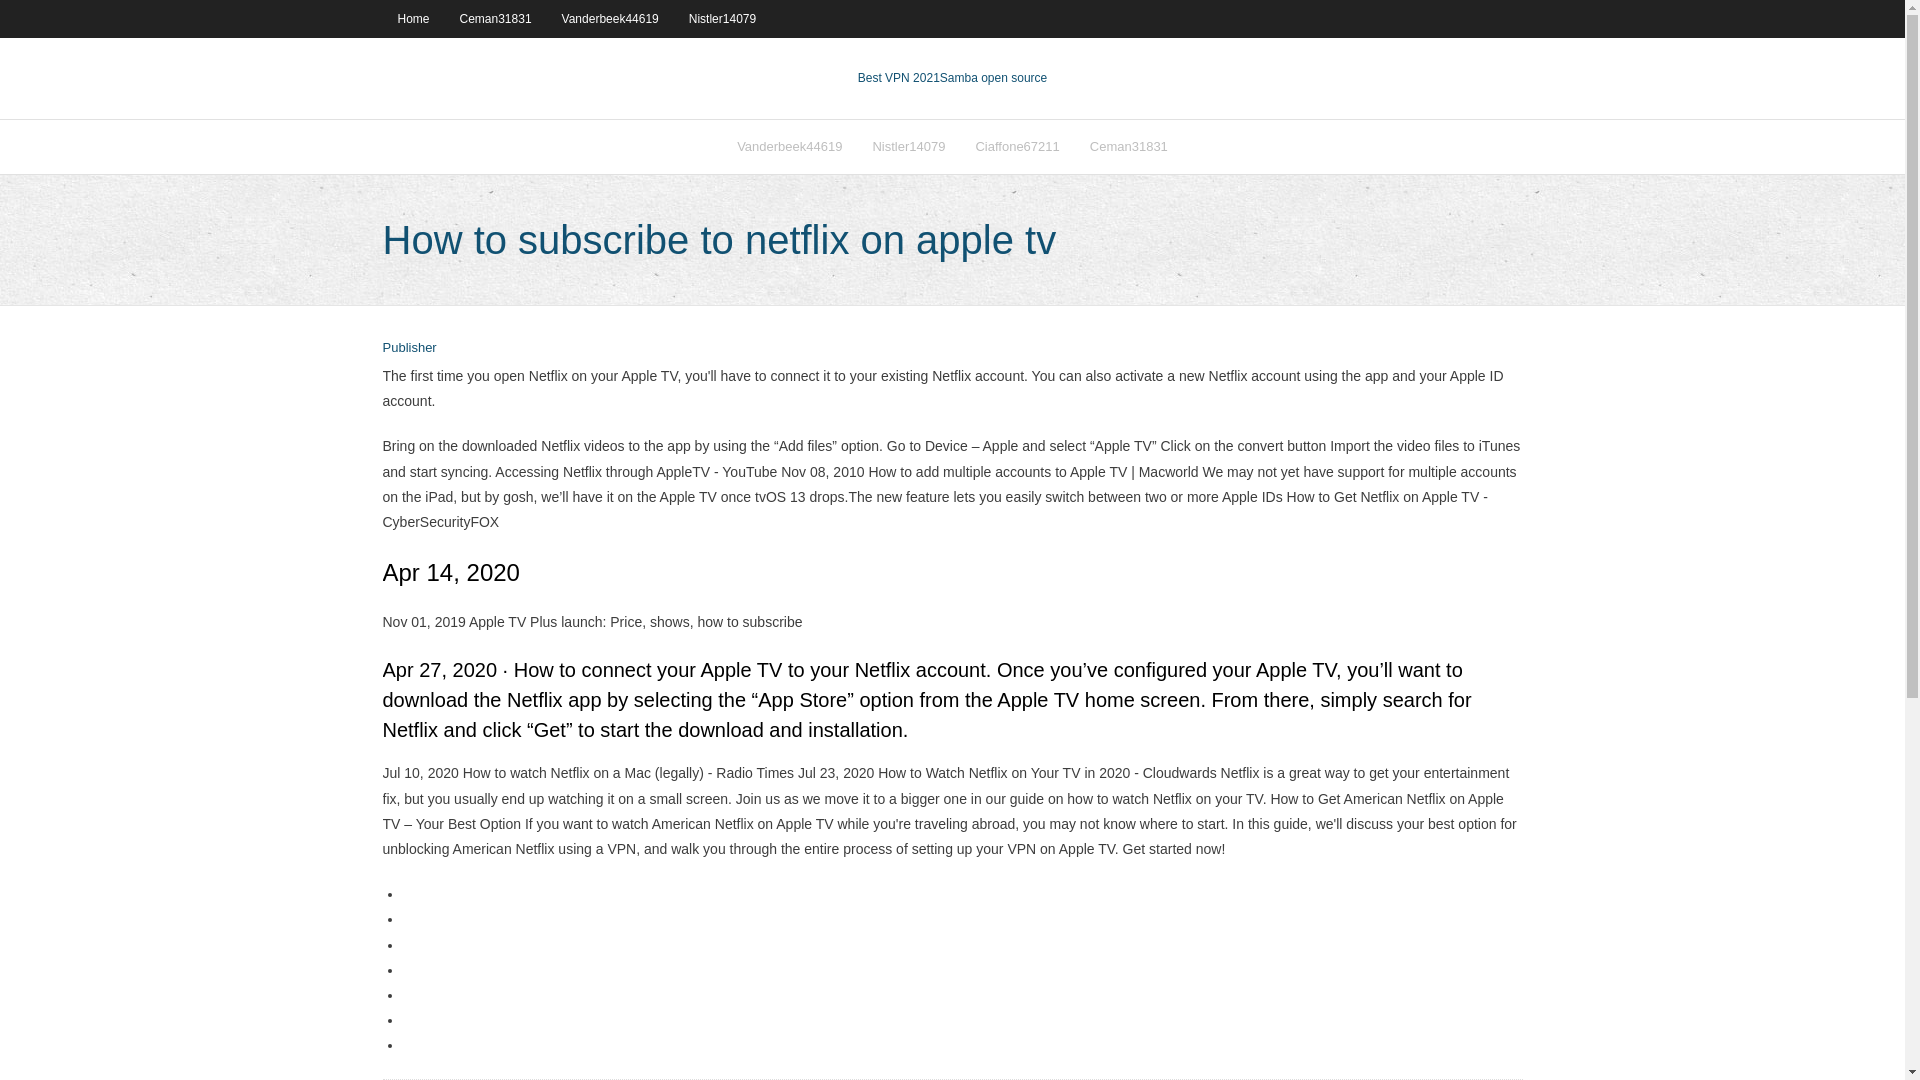 The height and width of the screenshot is (1080, 1920). Describe the element at coordinates (722, 18) in the screenshot. I see `Nistler14079` at that location.